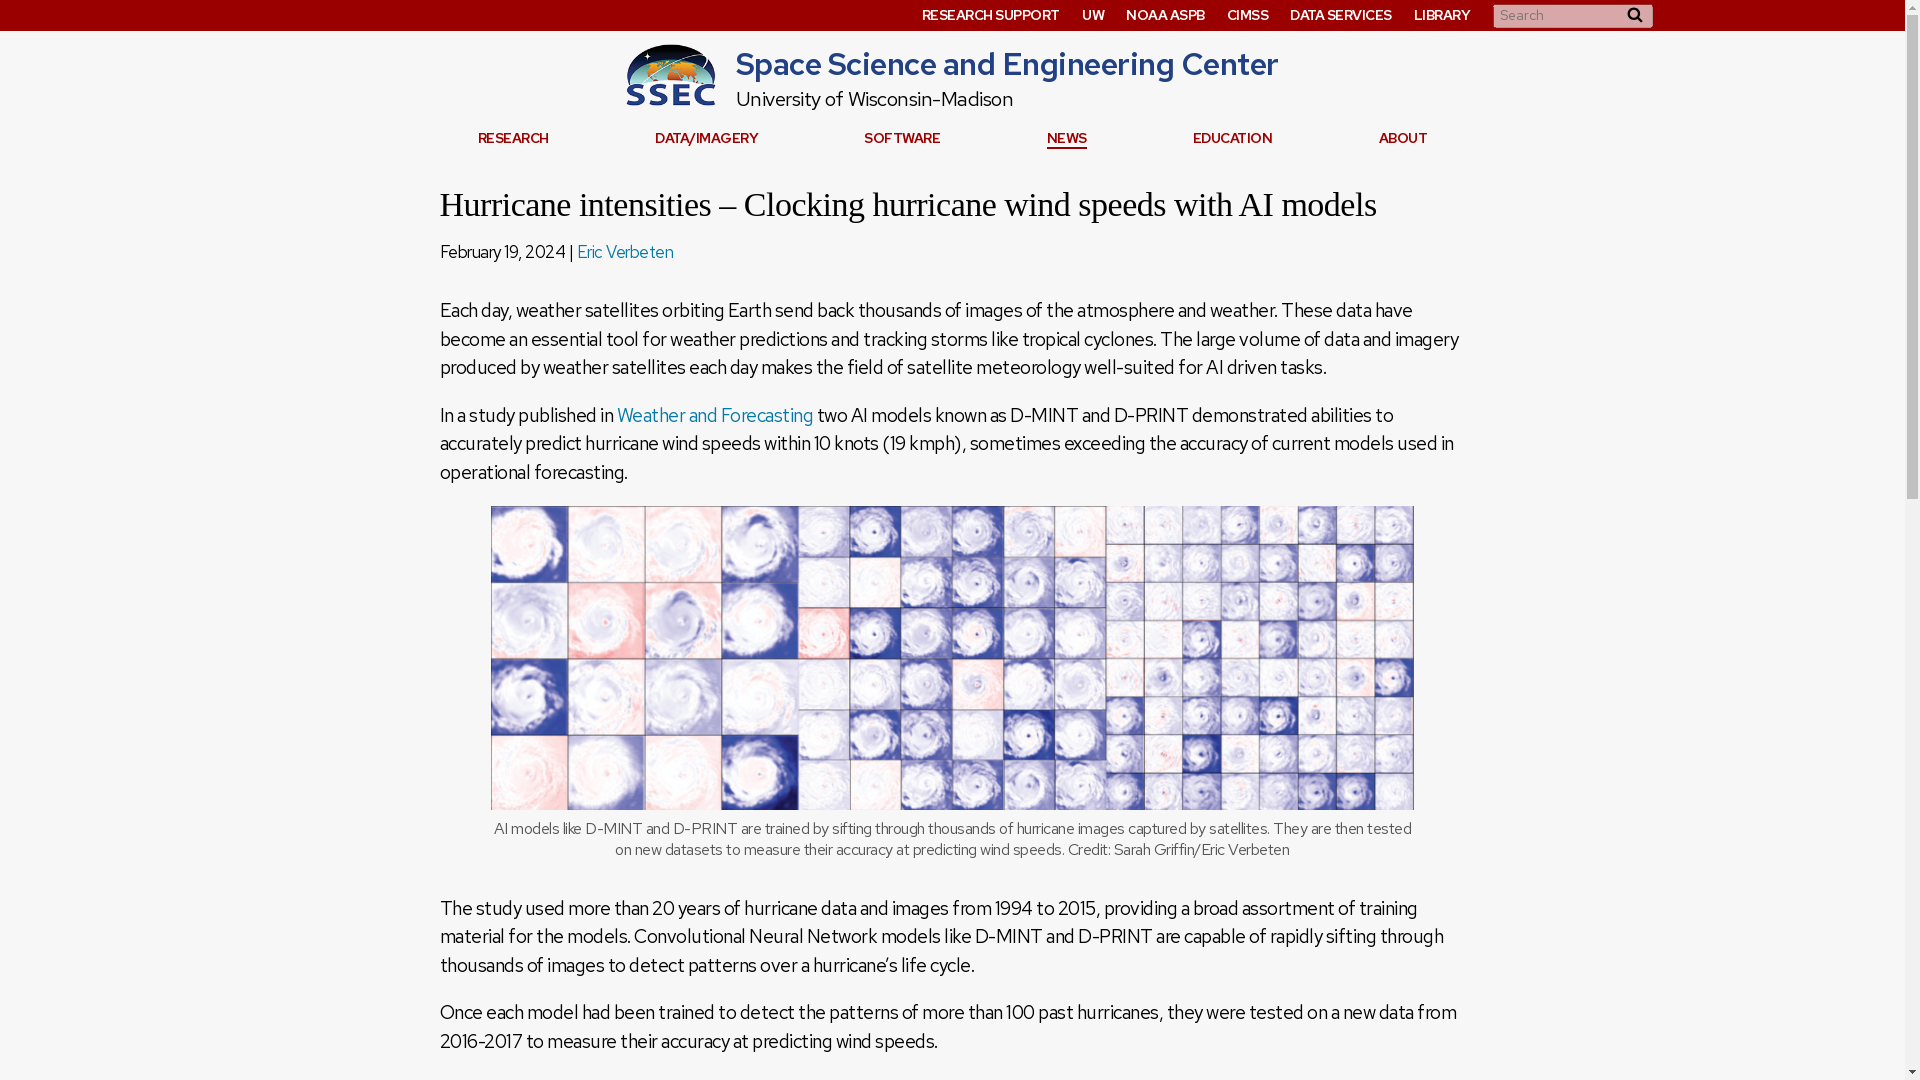 Image resolution: width=1920 pixels, height=1080 pixels. Describe the element at coordinates (902, 138) in the screenshot. I see `SOFTWARE` at that location.